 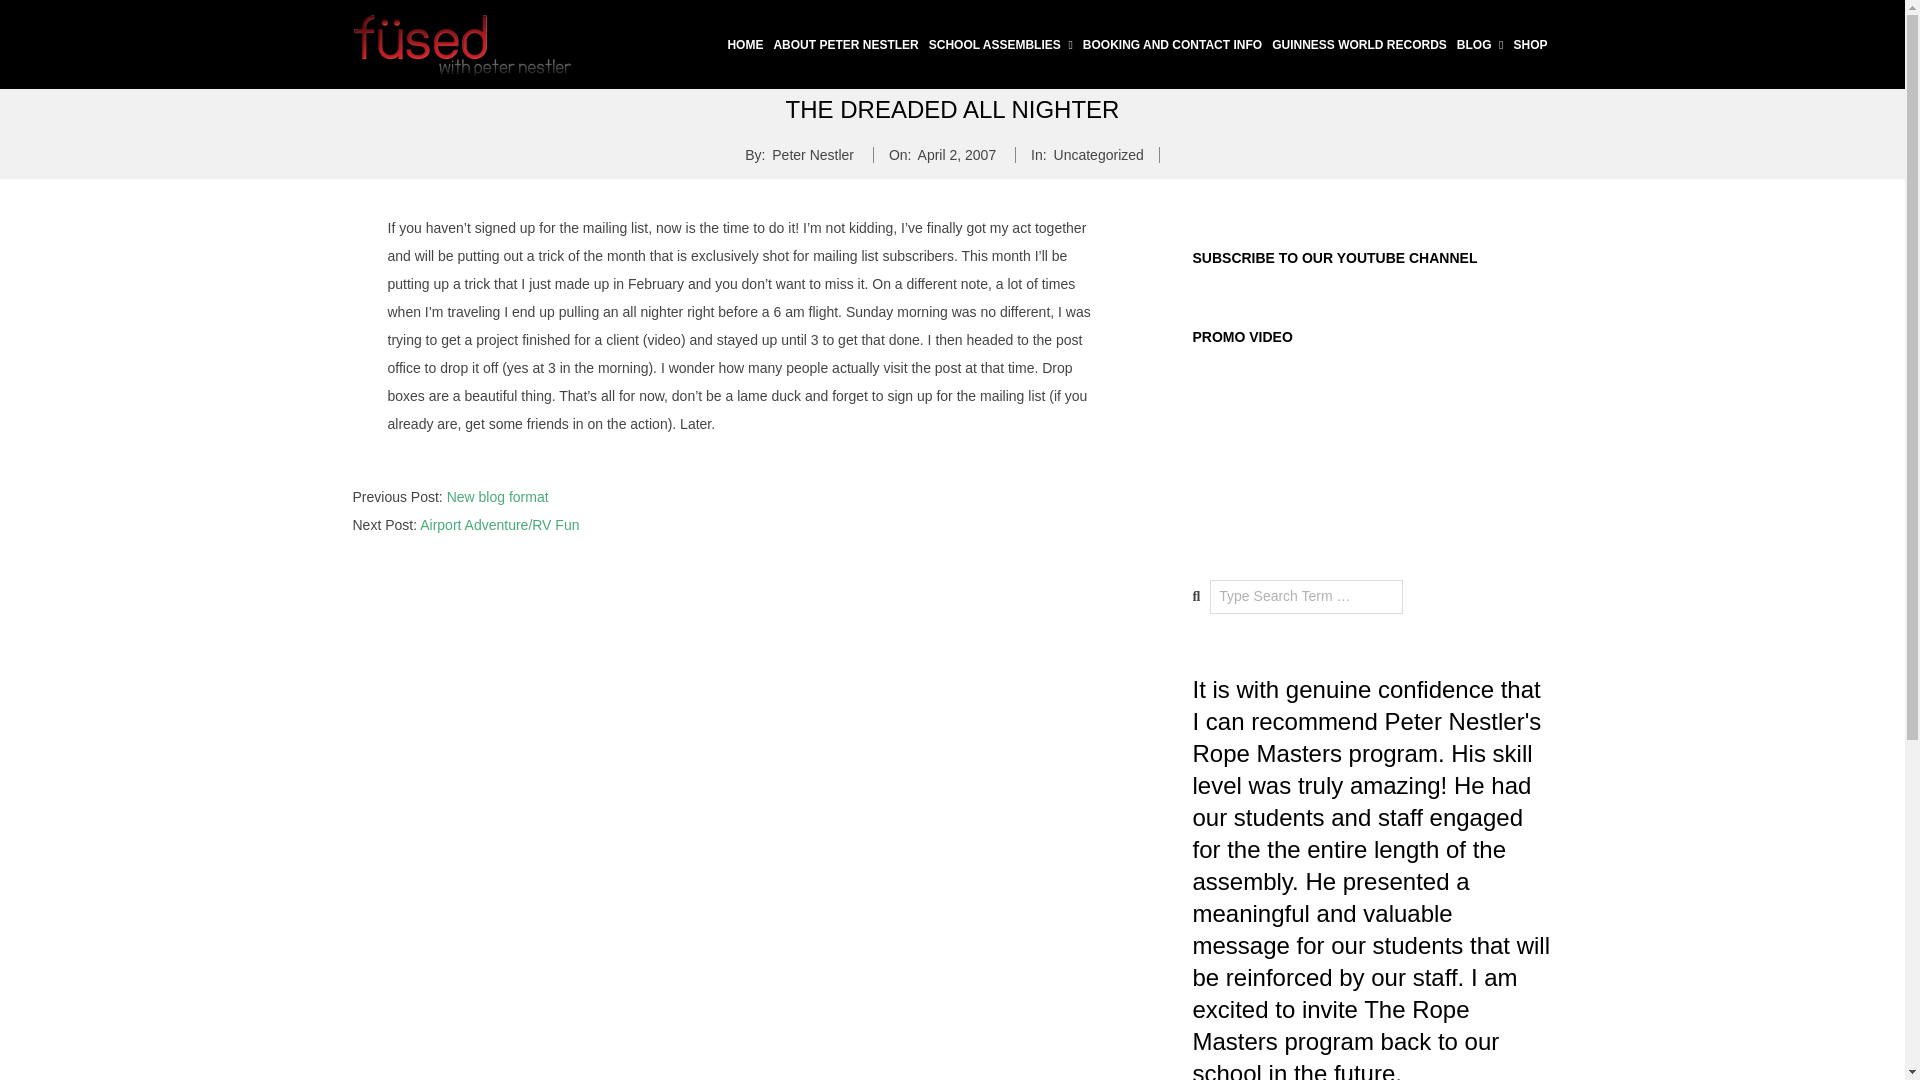 I want to click on New blog format, so click(x=498, y=497).